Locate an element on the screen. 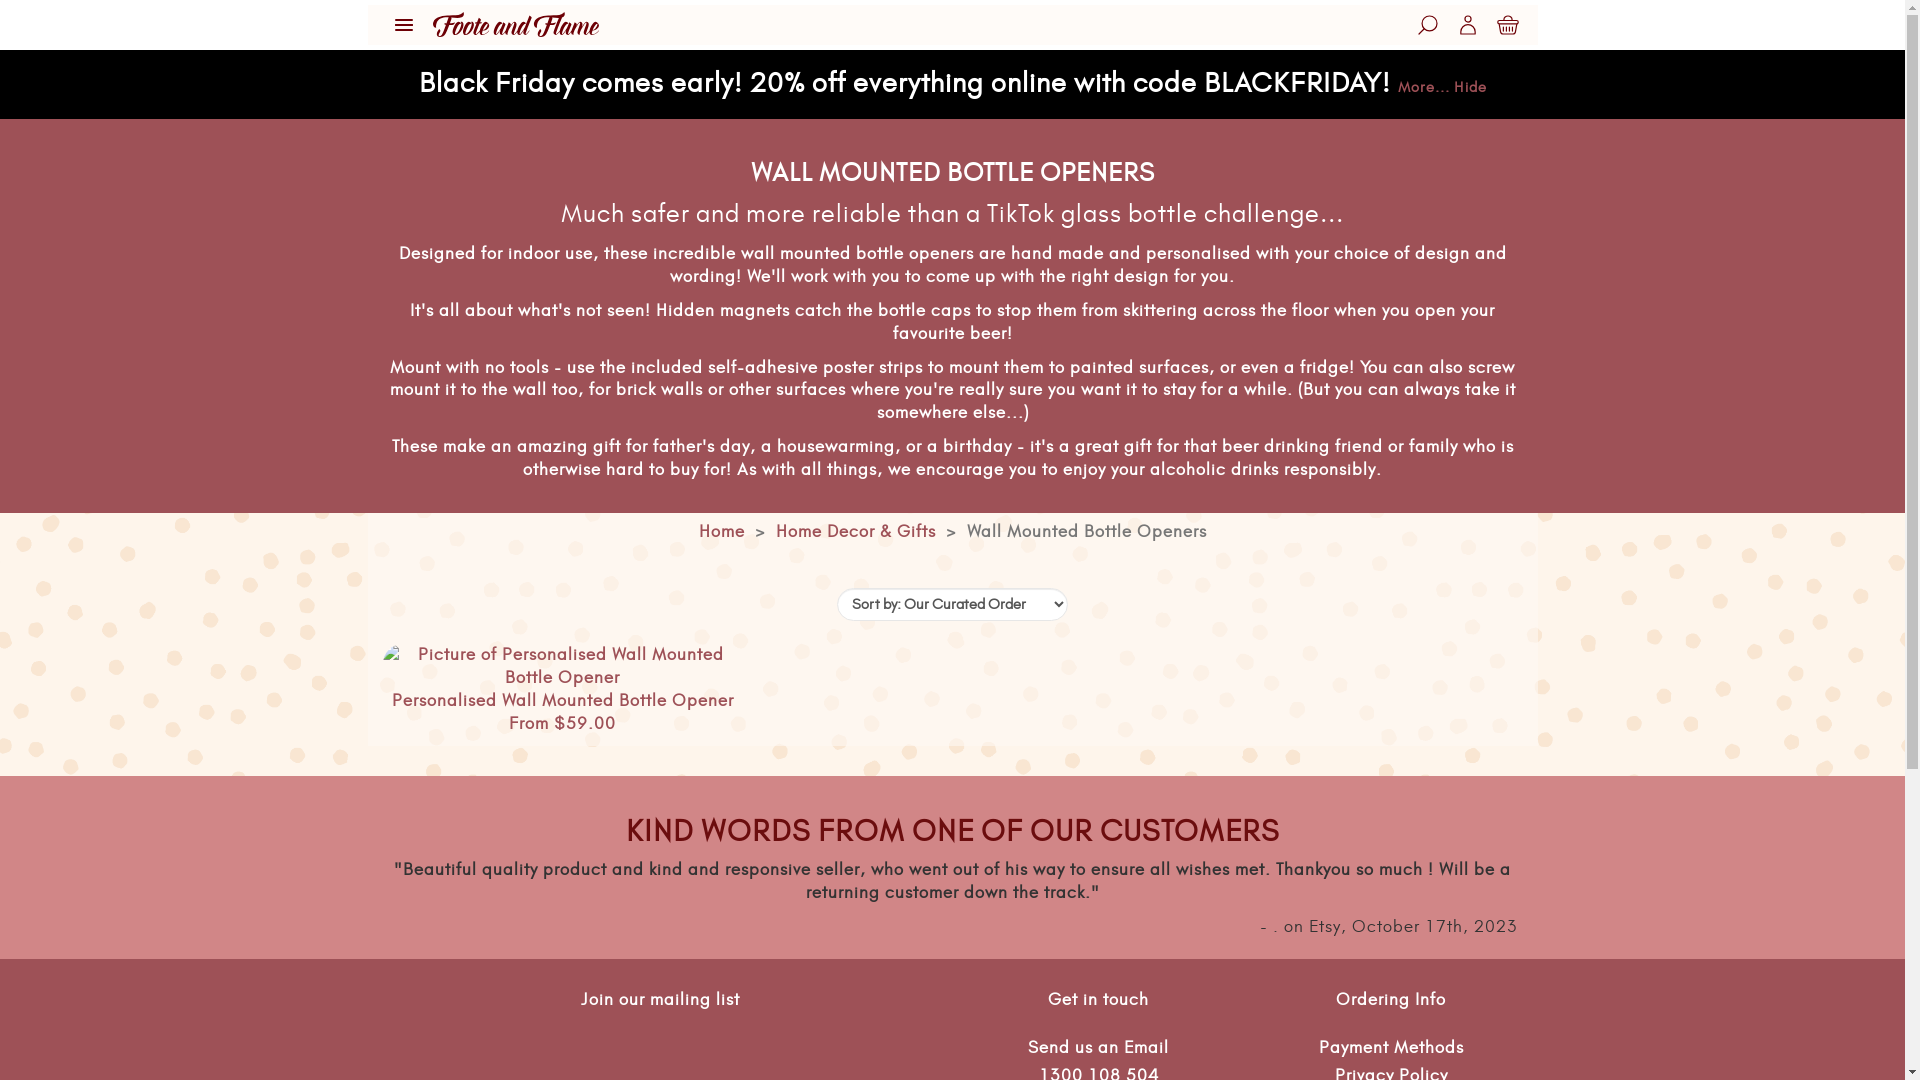 Image resolution: width=1920 pixels, height=1080 pixels. Home is located at coordinates (721, 532).